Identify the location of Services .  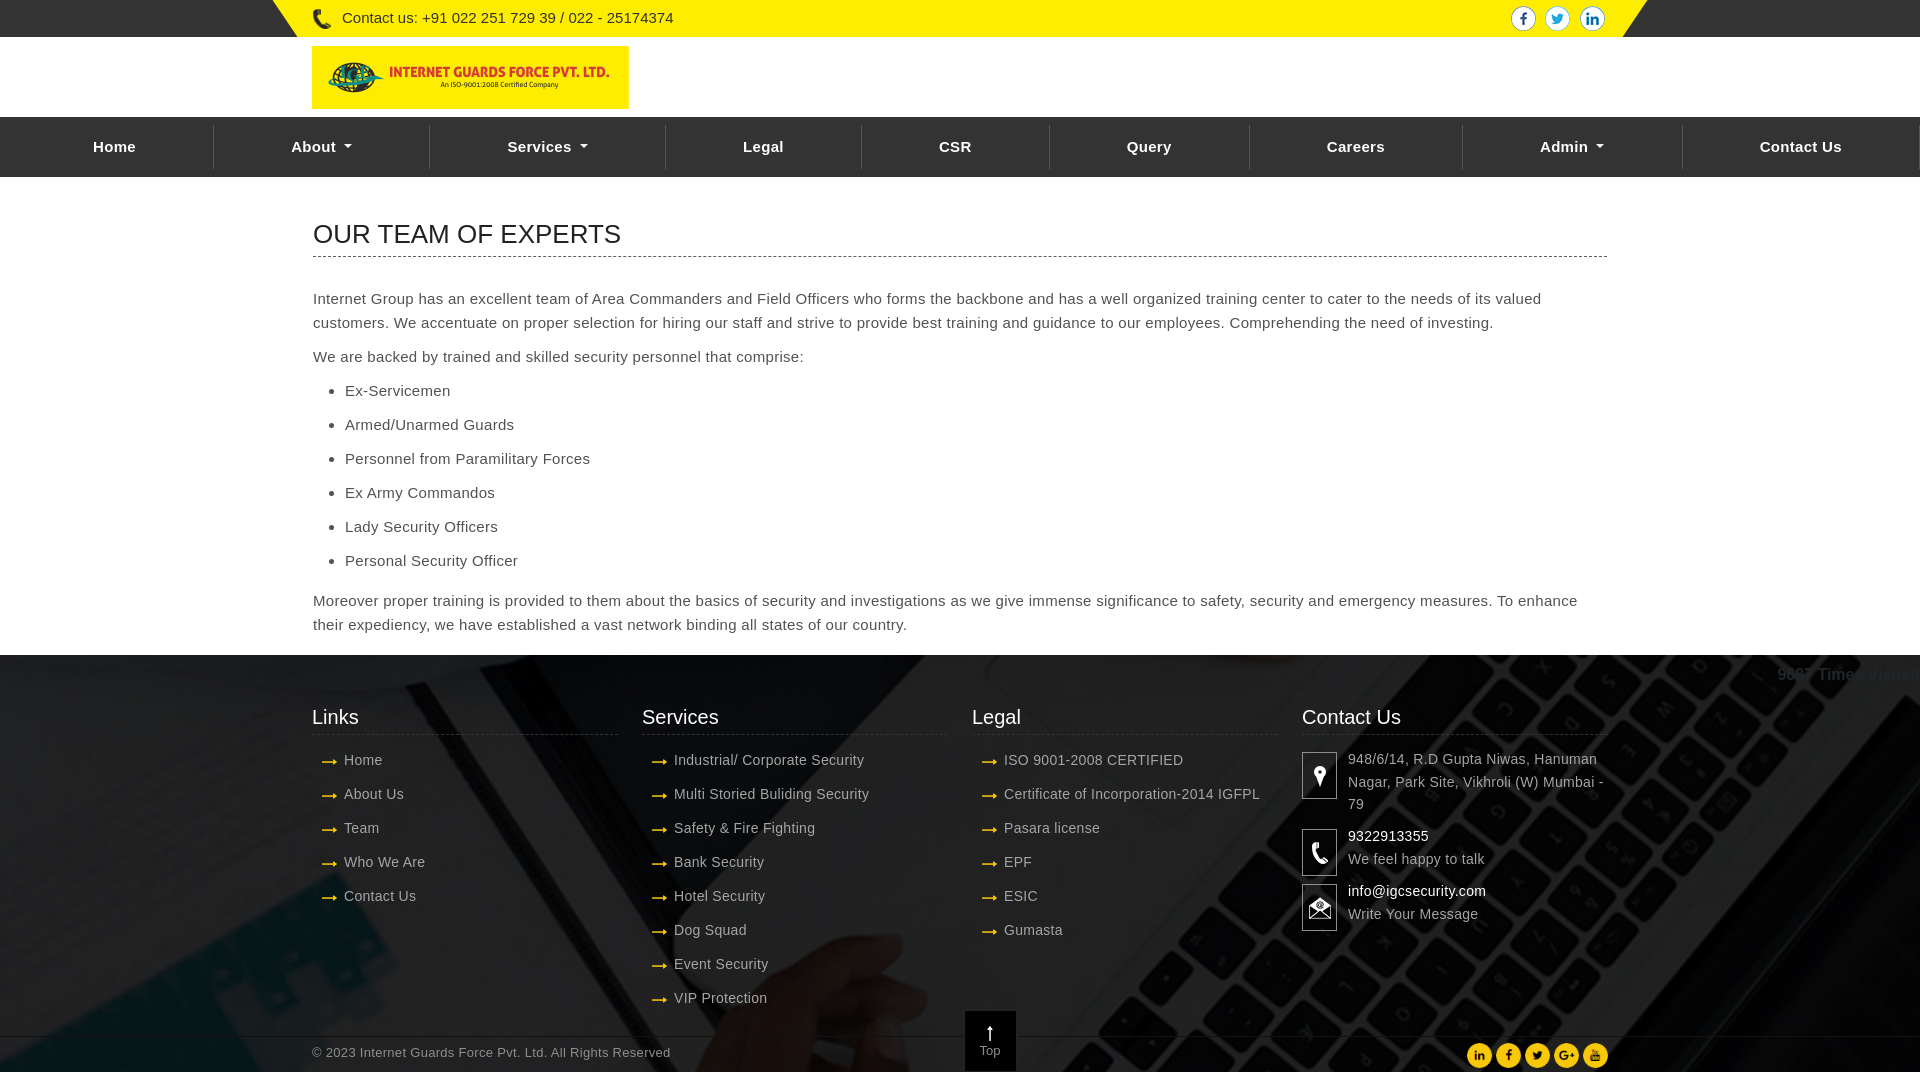
(547, 146).